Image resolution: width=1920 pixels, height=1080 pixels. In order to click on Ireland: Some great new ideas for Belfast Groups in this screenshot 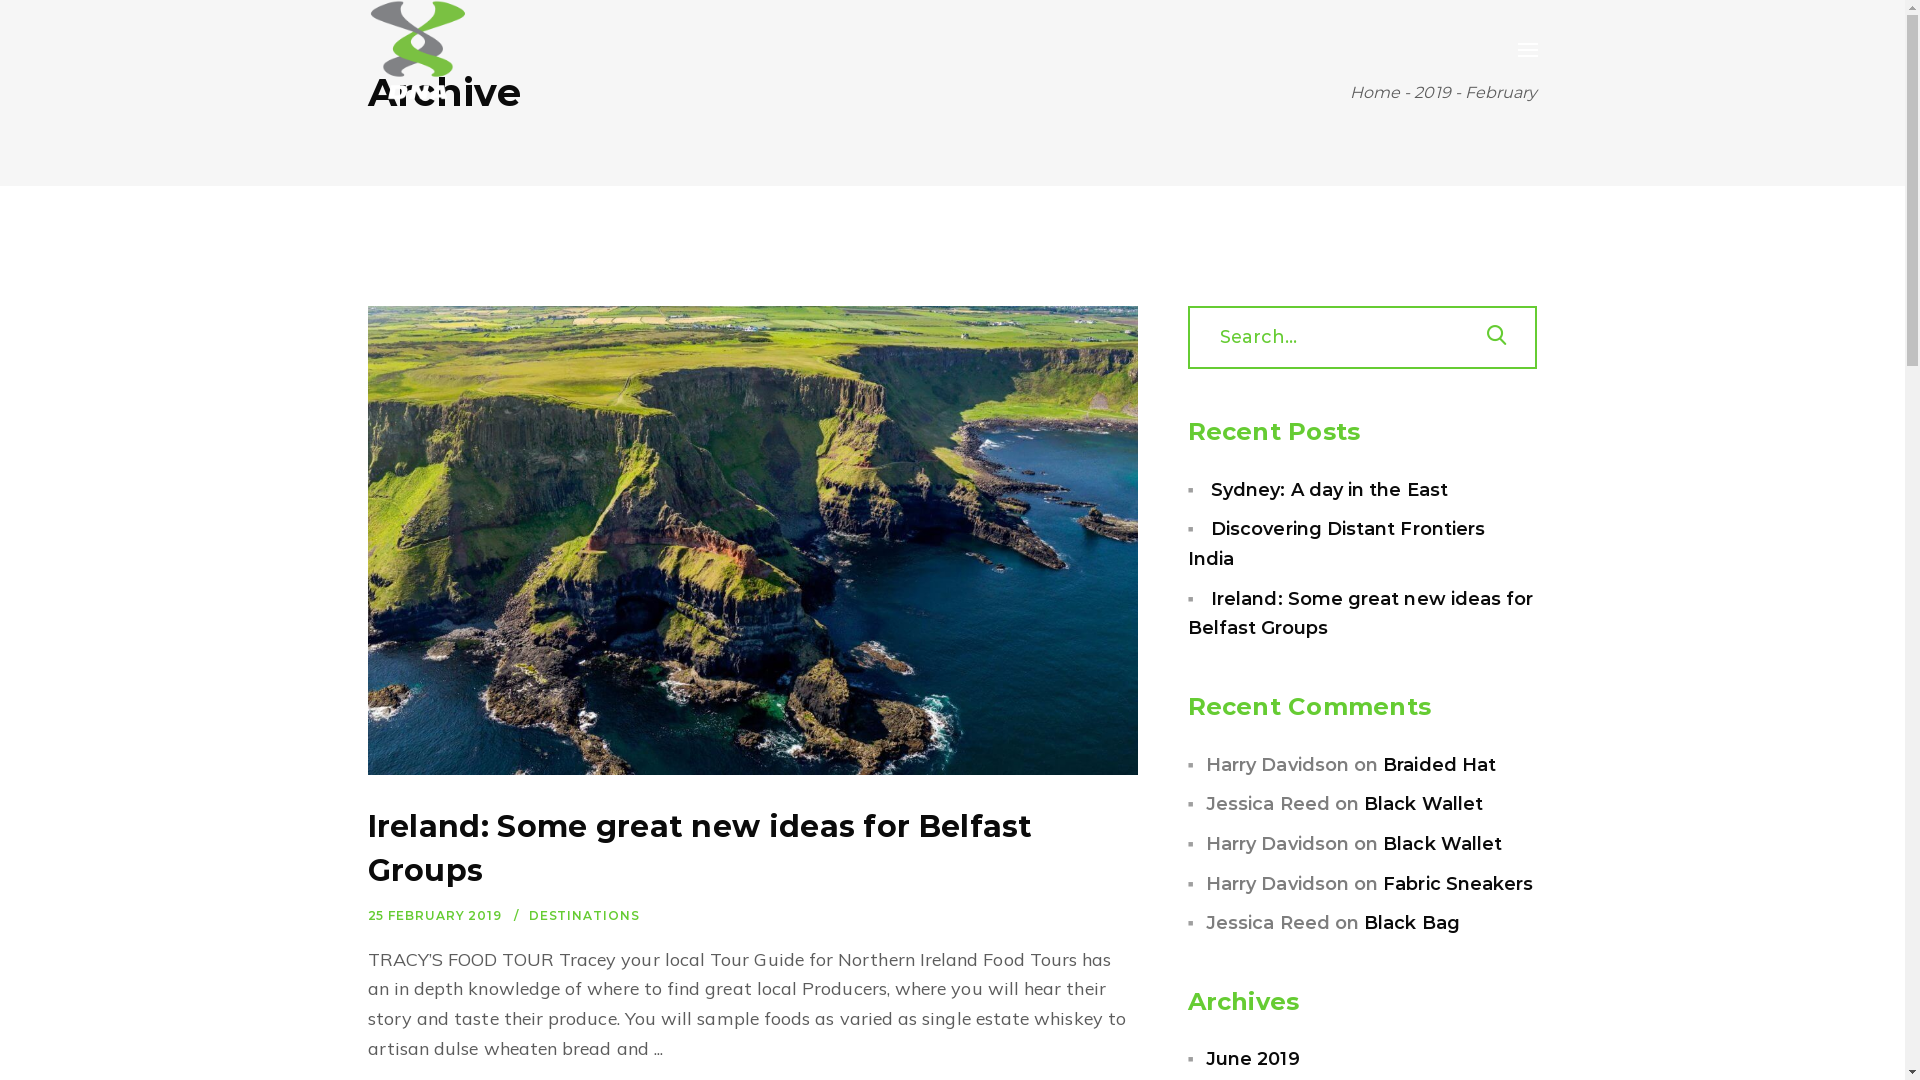, I will do `click(700, 848)`.